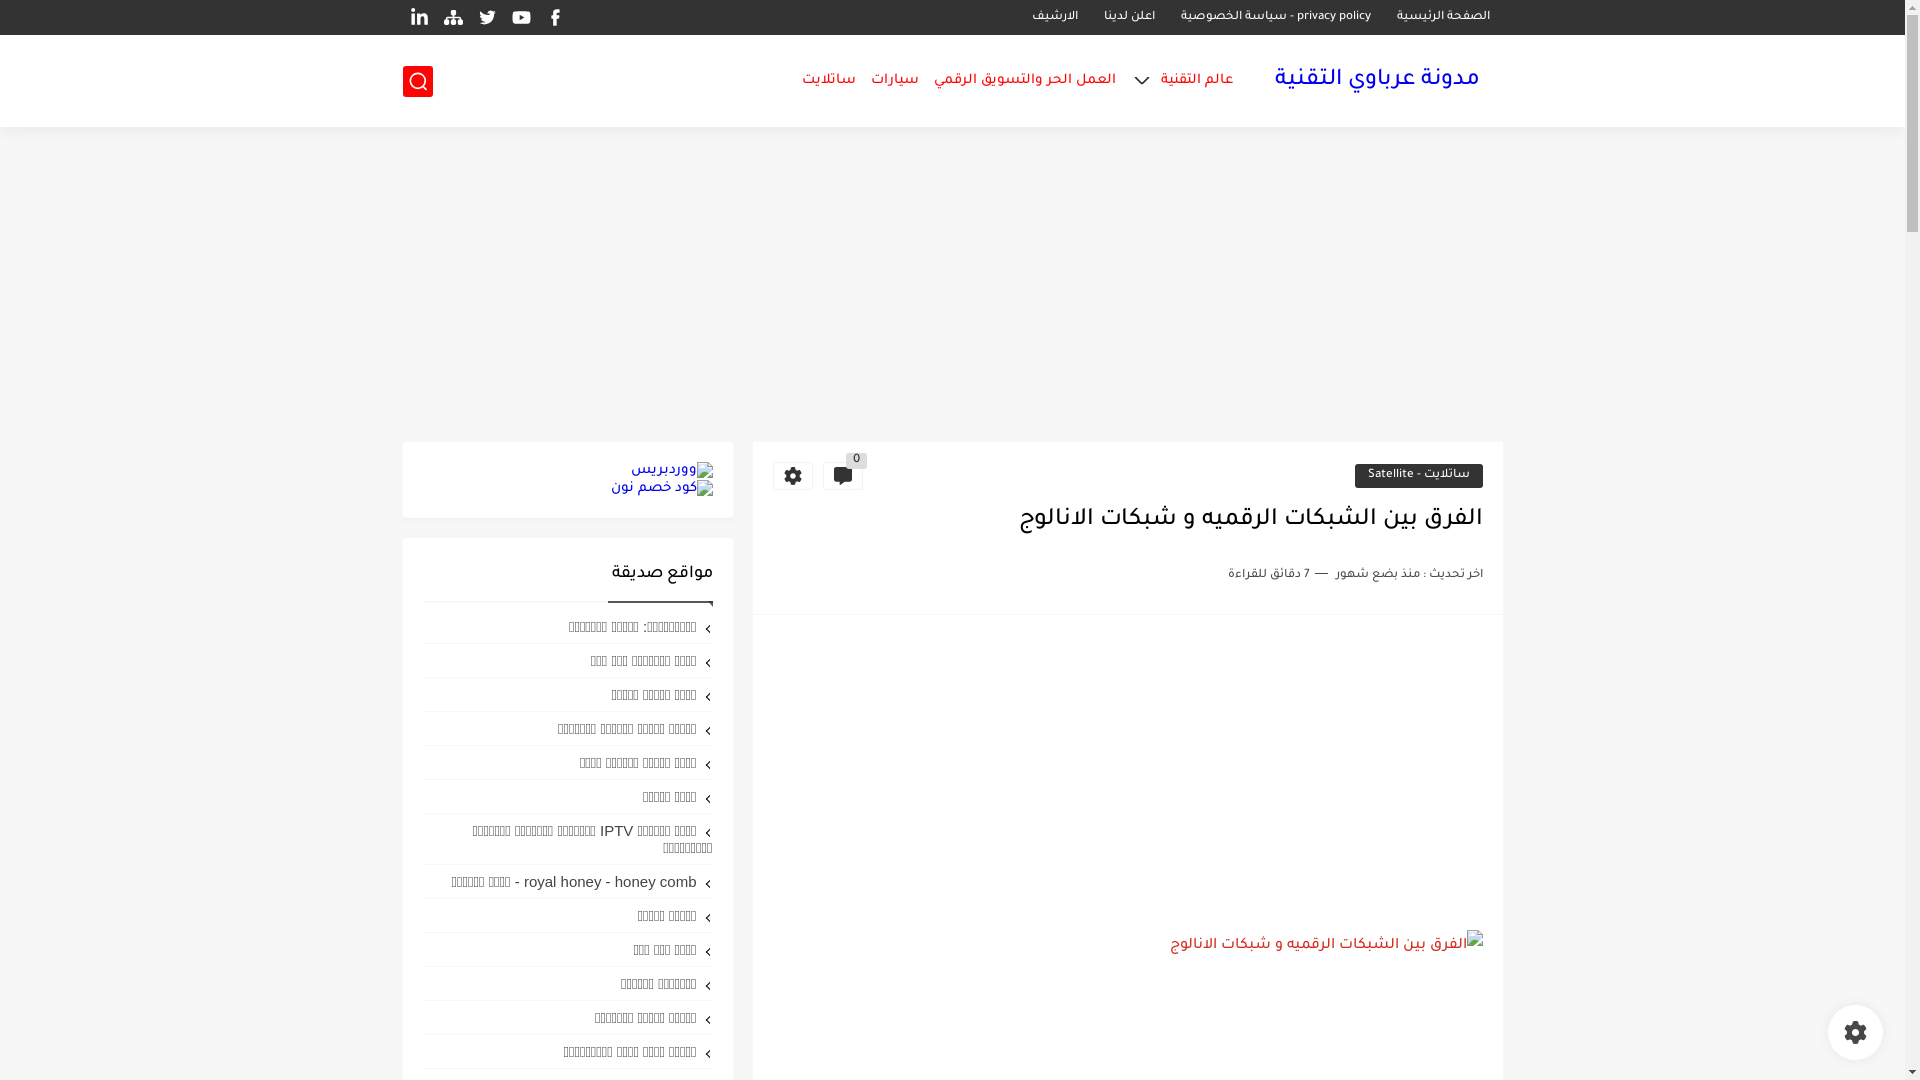  I want to click on Advertisement, so click(952, 287).